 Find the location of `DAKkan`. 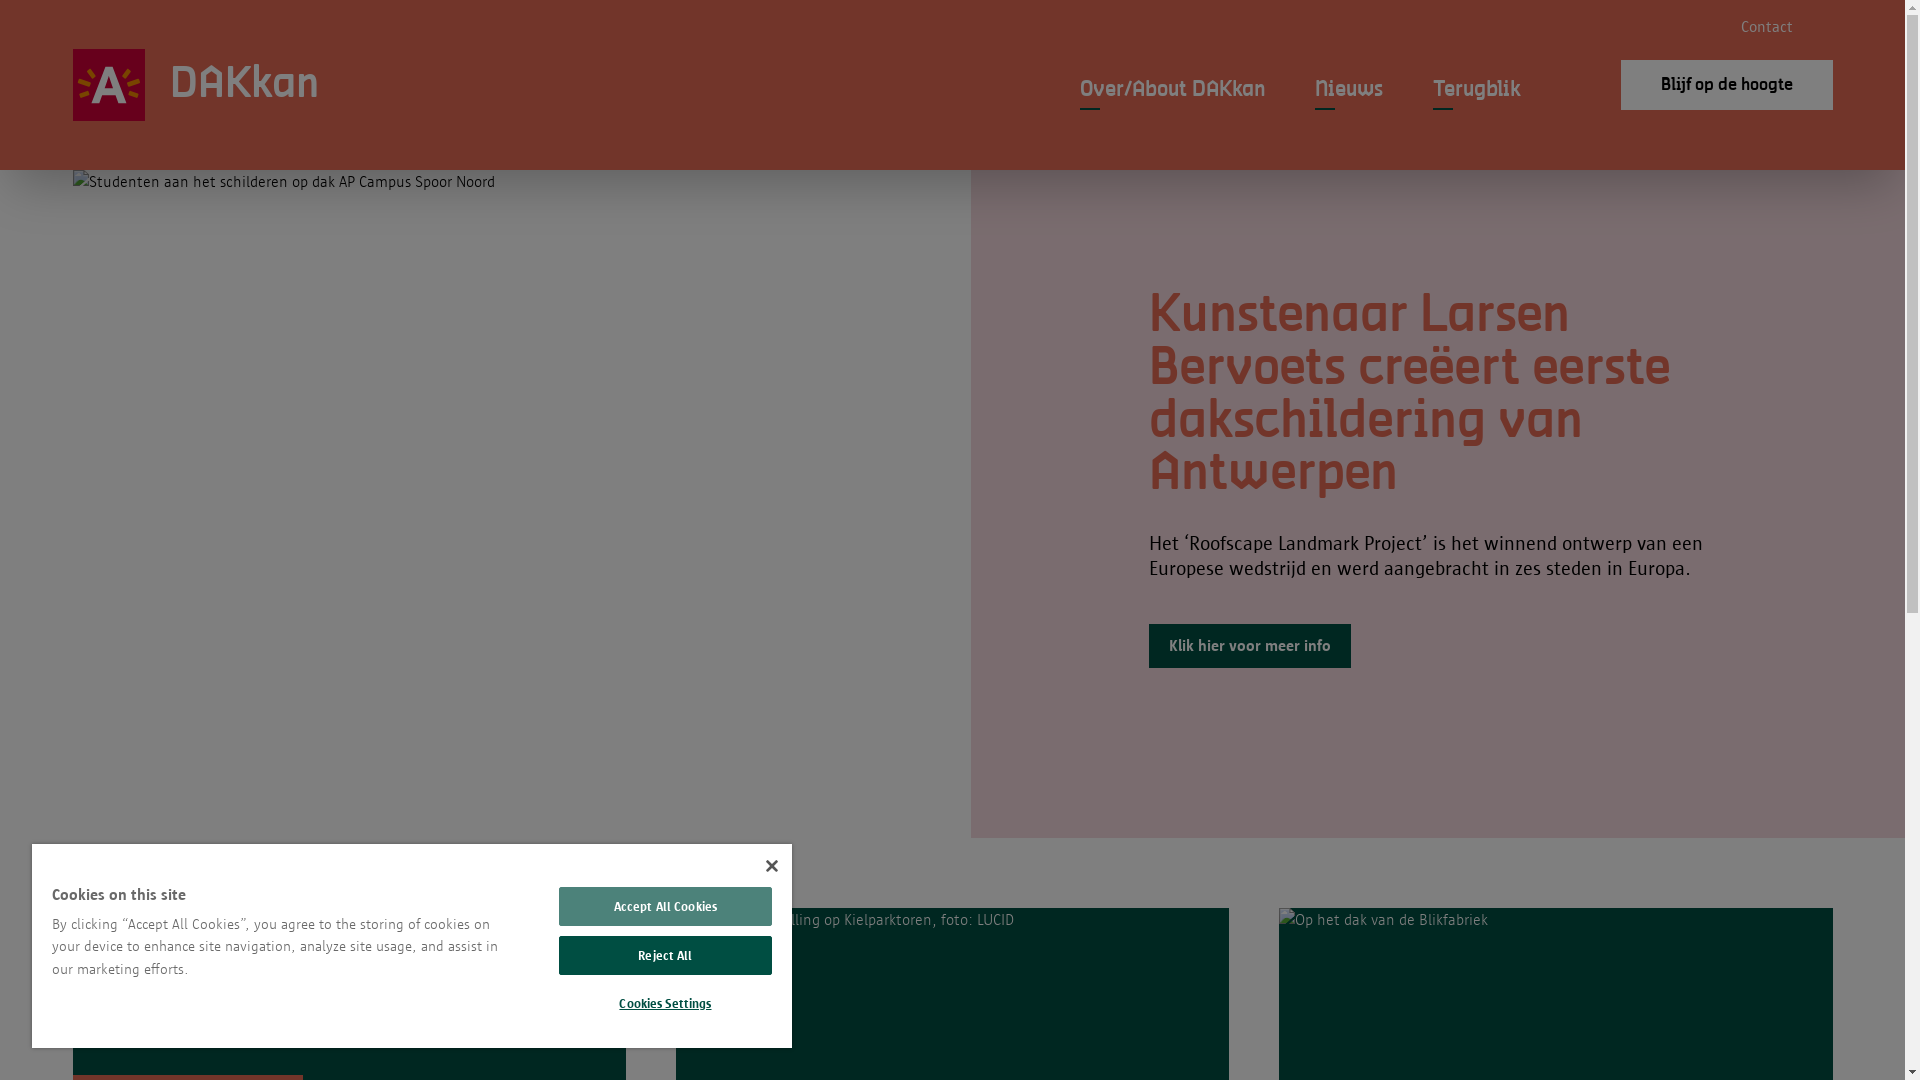

DAKkan is located at coordinates (195, 85).